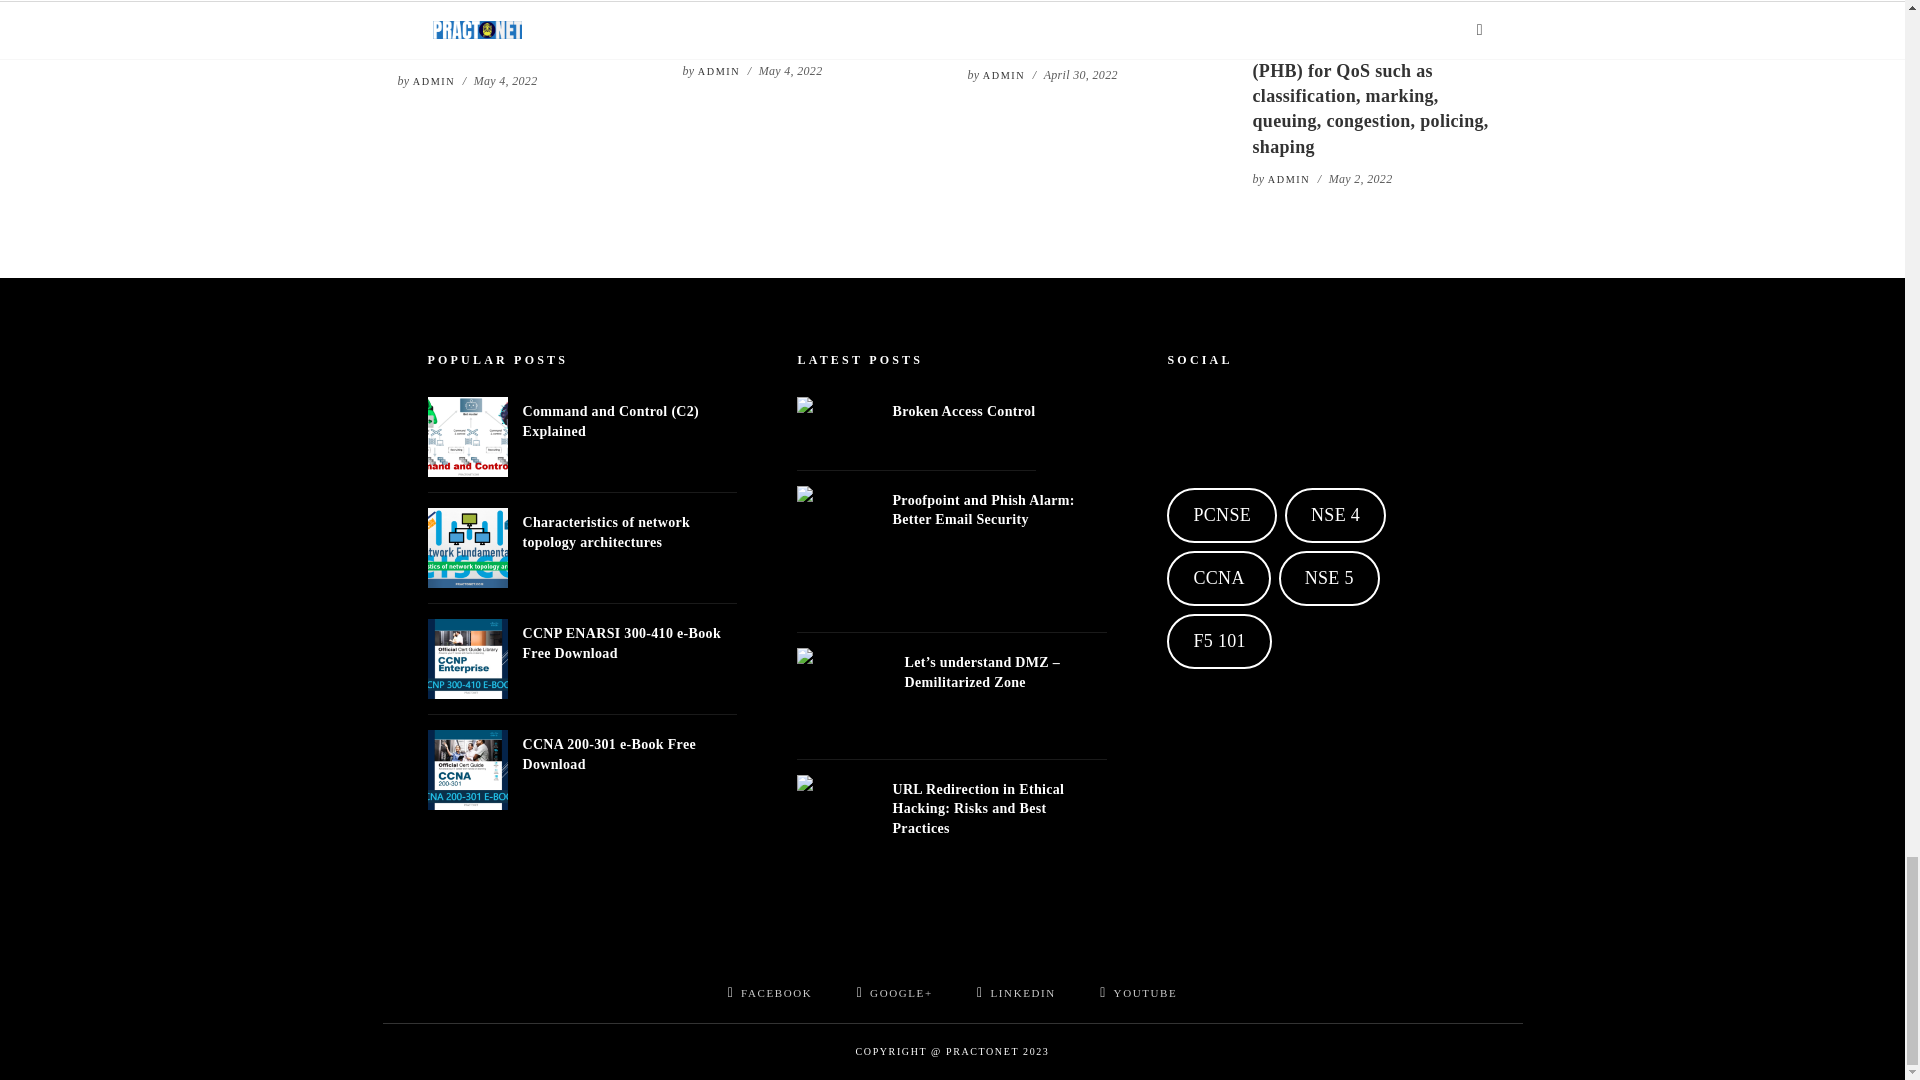 This screenshot has width=1920, height=1080. What do you see at coordinates (1095, 8) in the screenshot?
I see `Compare IPv6 address types` at bounding box center [1095, 8].